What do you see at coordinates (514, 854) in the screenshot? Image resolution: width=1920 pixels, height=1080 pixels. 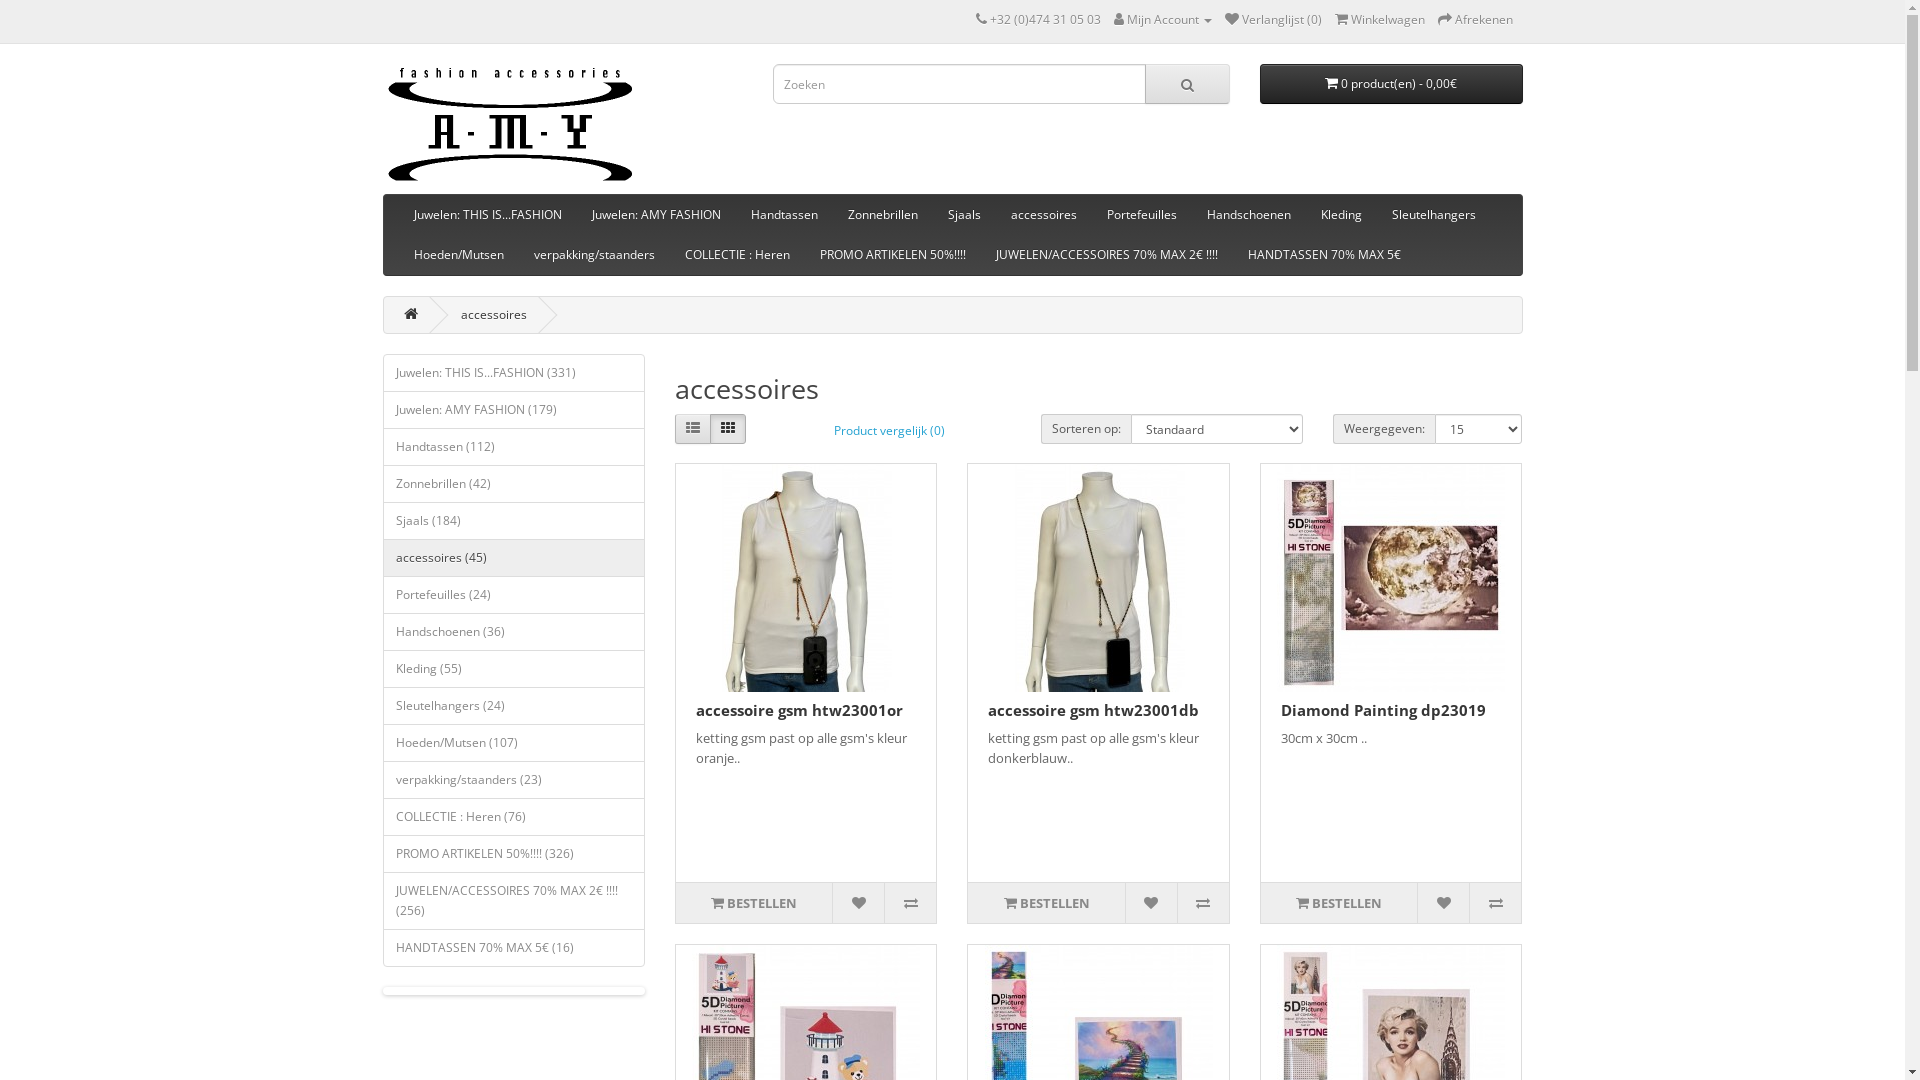 I see `PROMO ARTIKELEN 50%!!!! (326)` at bounding box center [514, 854].